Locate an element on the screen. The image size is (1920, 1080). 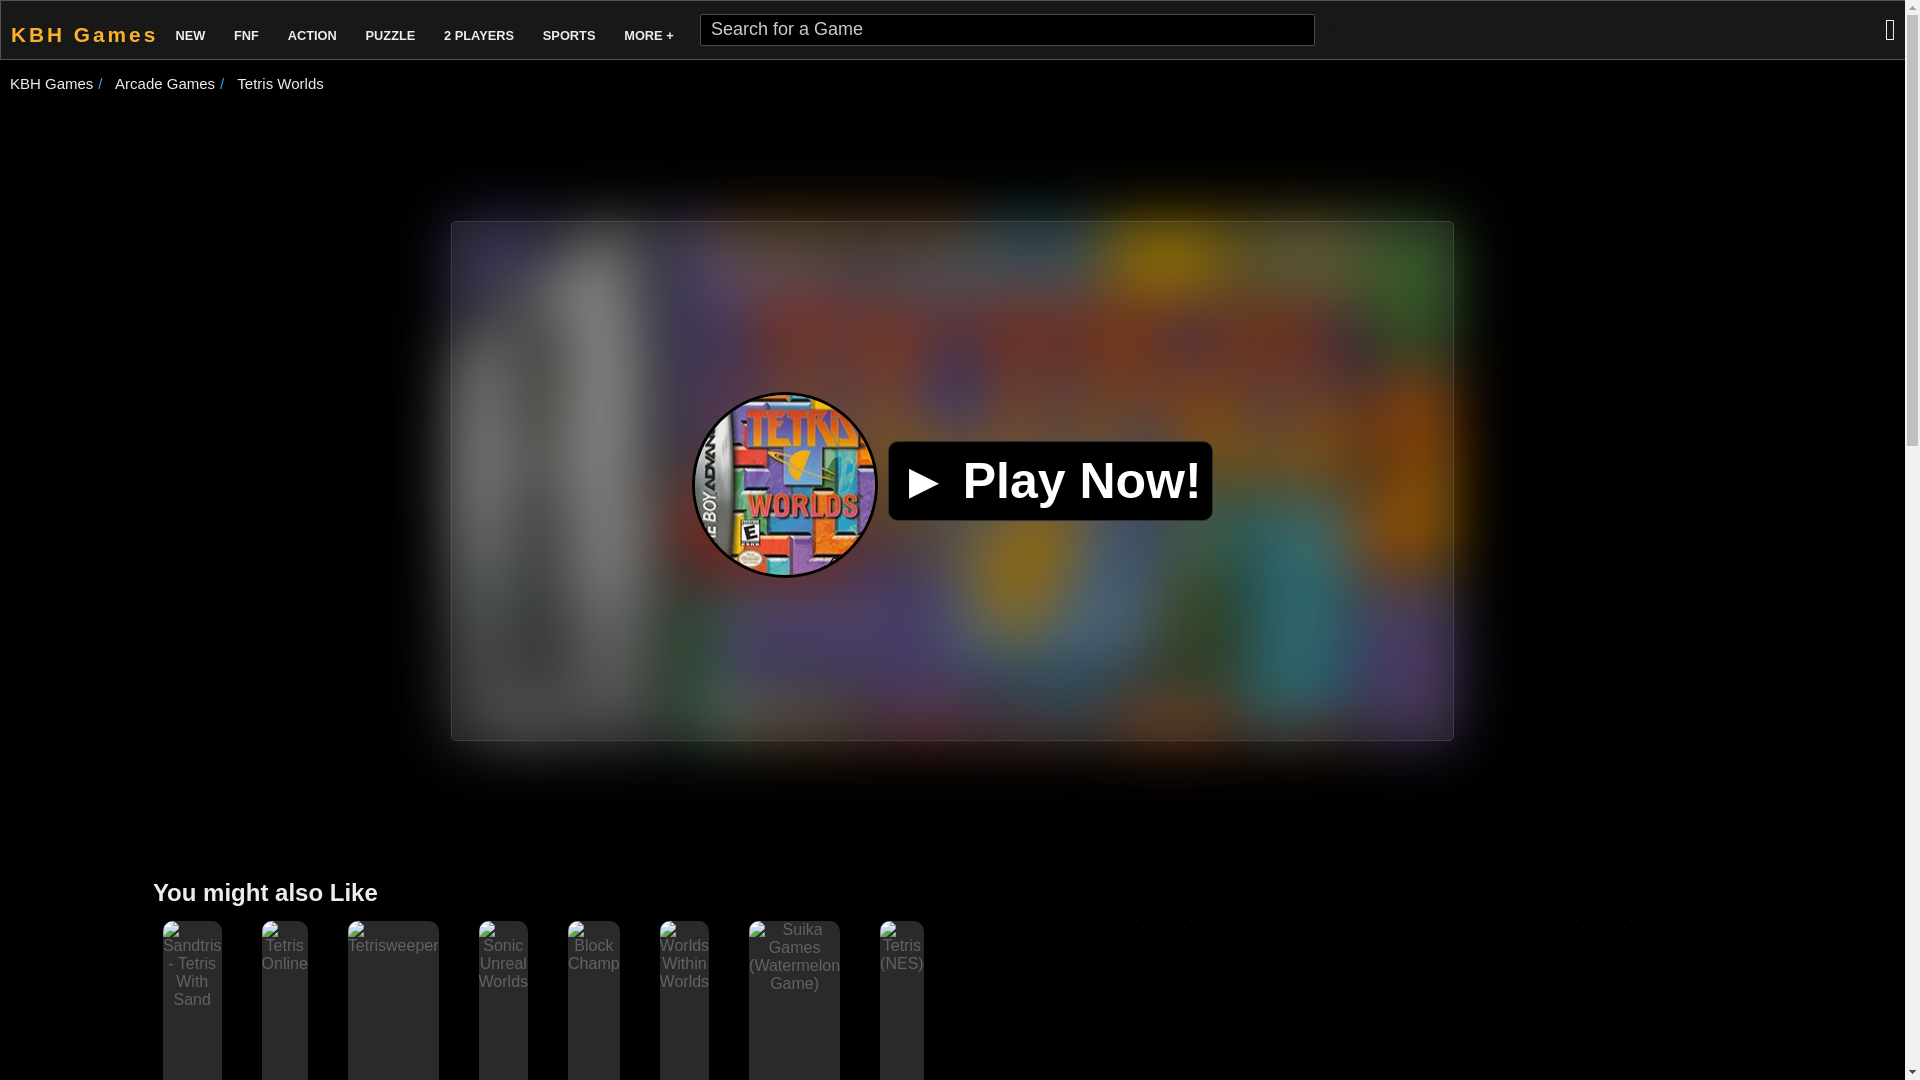
Quadruple Tetris is located at coordinates (1494, 1000).